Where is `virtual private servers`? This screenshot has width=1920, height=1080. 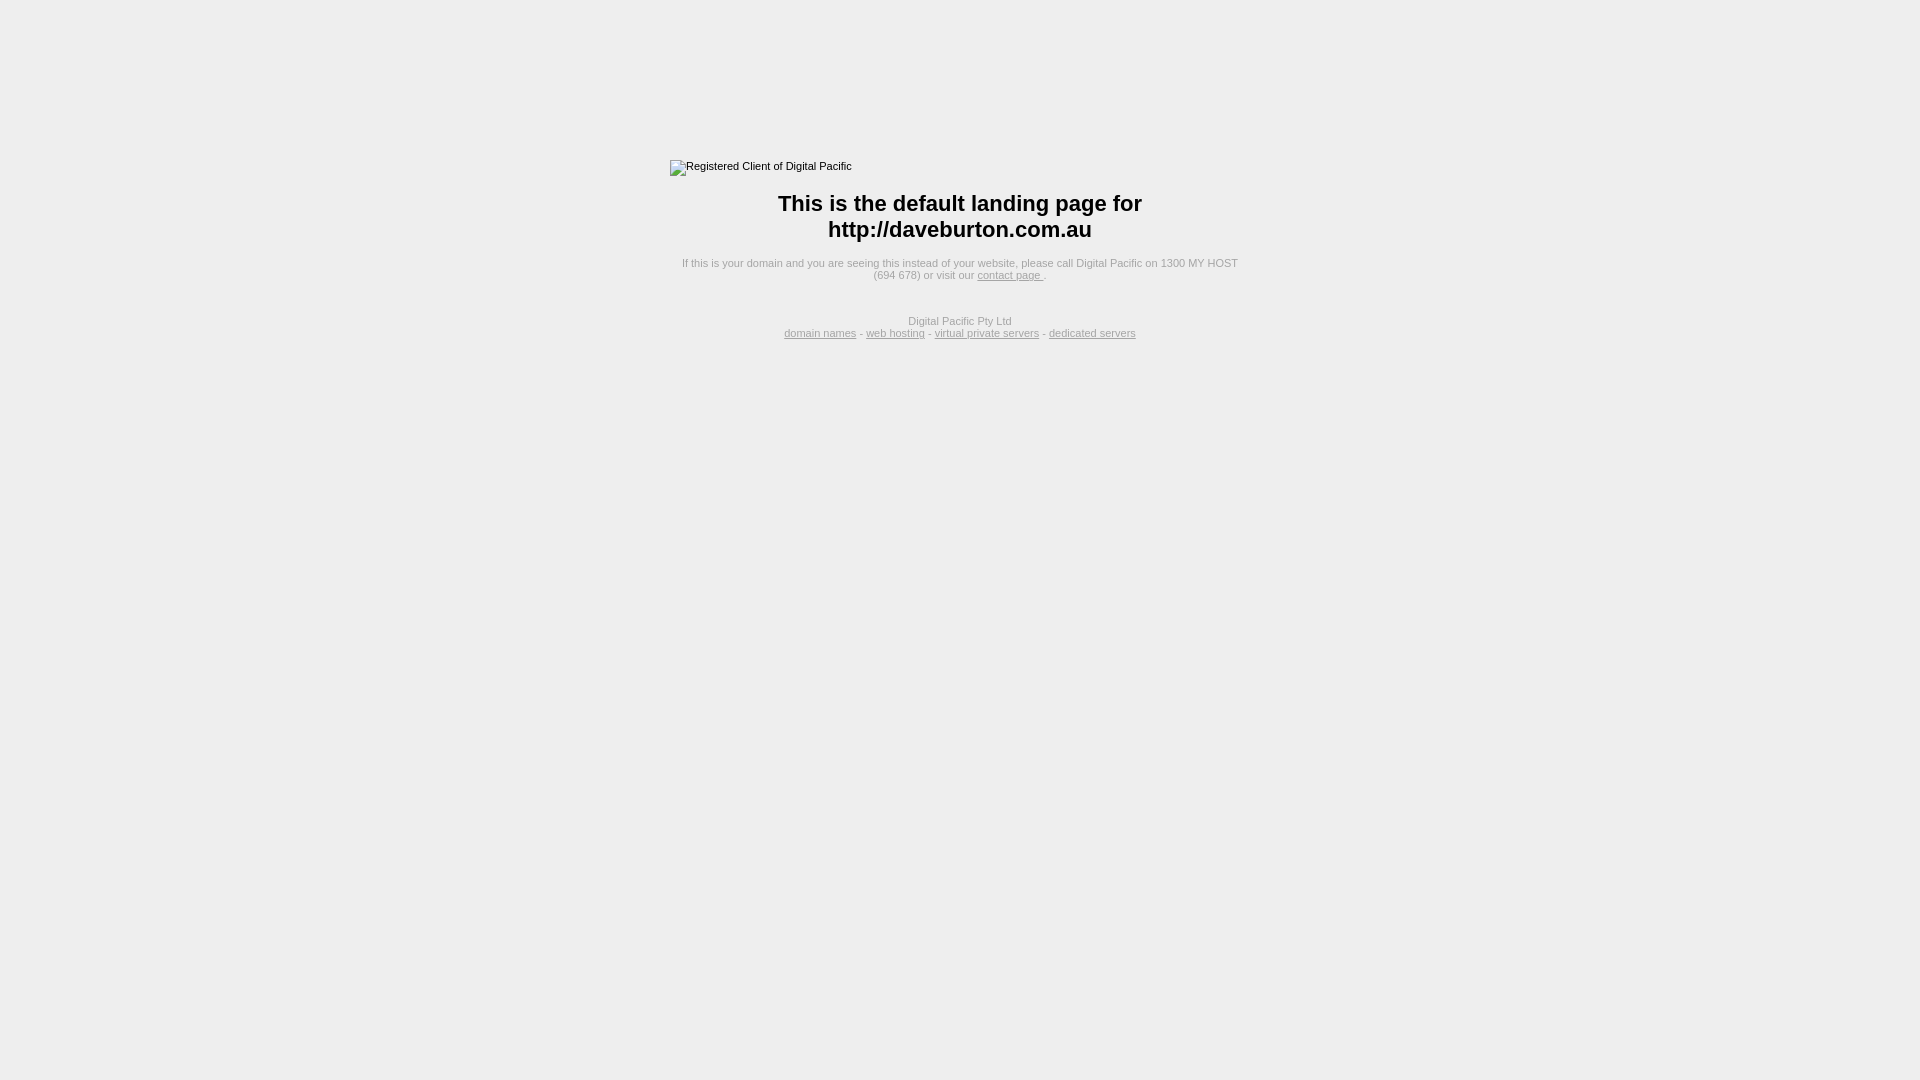
virtual private servers is located at coordinates (988, 333).